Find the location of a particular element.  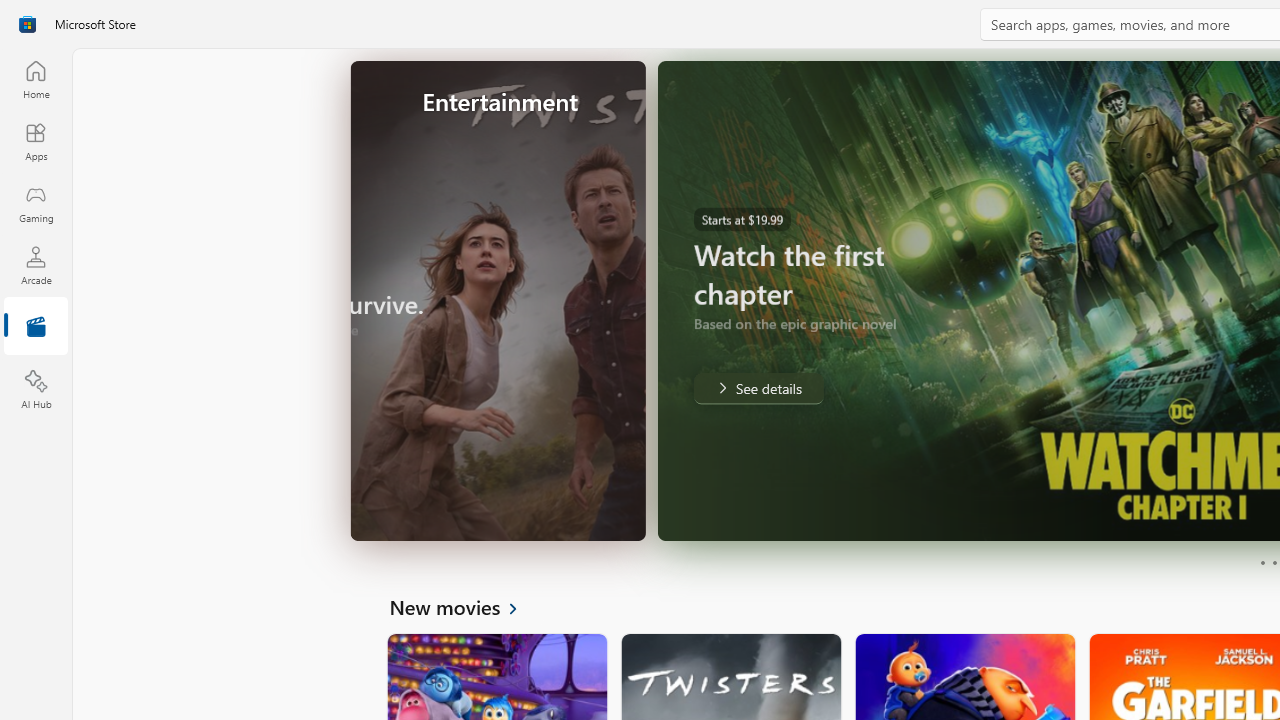

AI Hub is located at coordinates (36, 390).